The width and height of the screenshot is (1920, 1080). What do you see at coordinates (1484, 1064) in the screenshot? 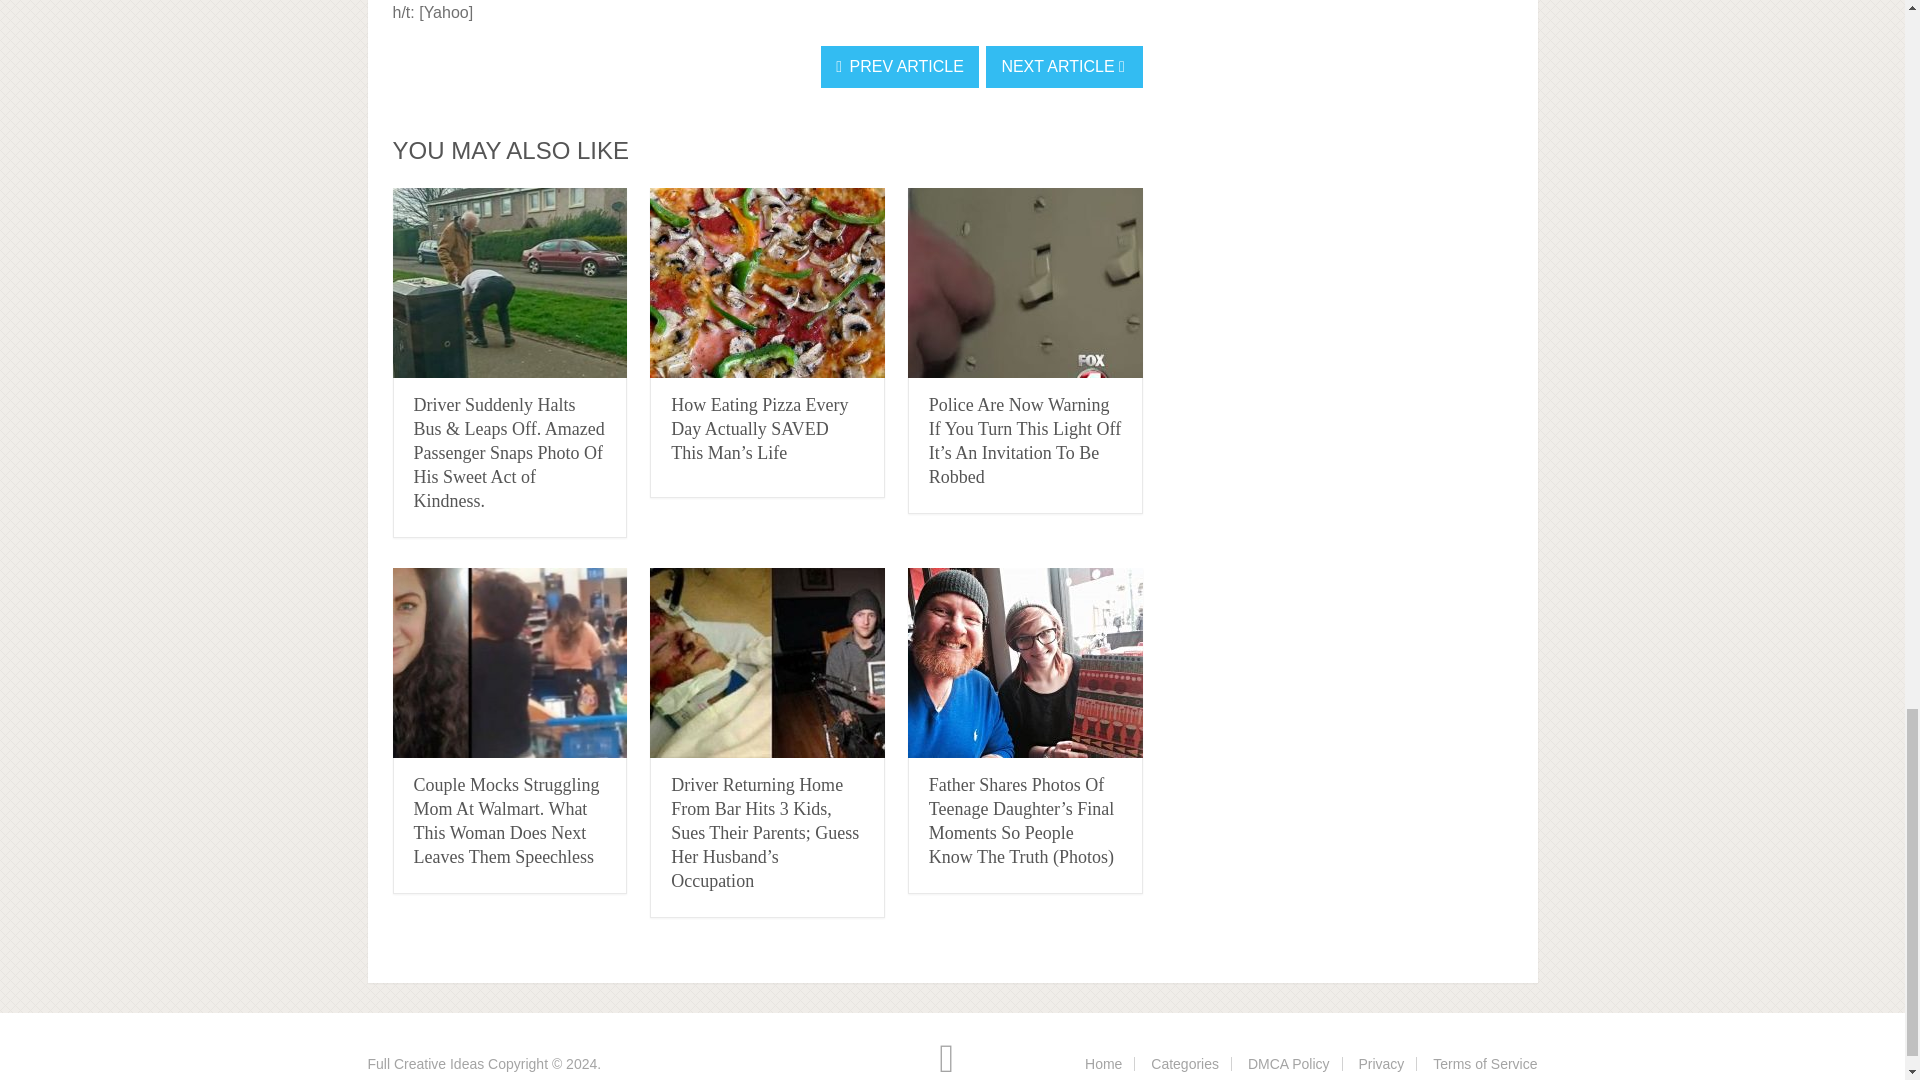
I see `Terms of Service` at bounding box center [1484, 1064].